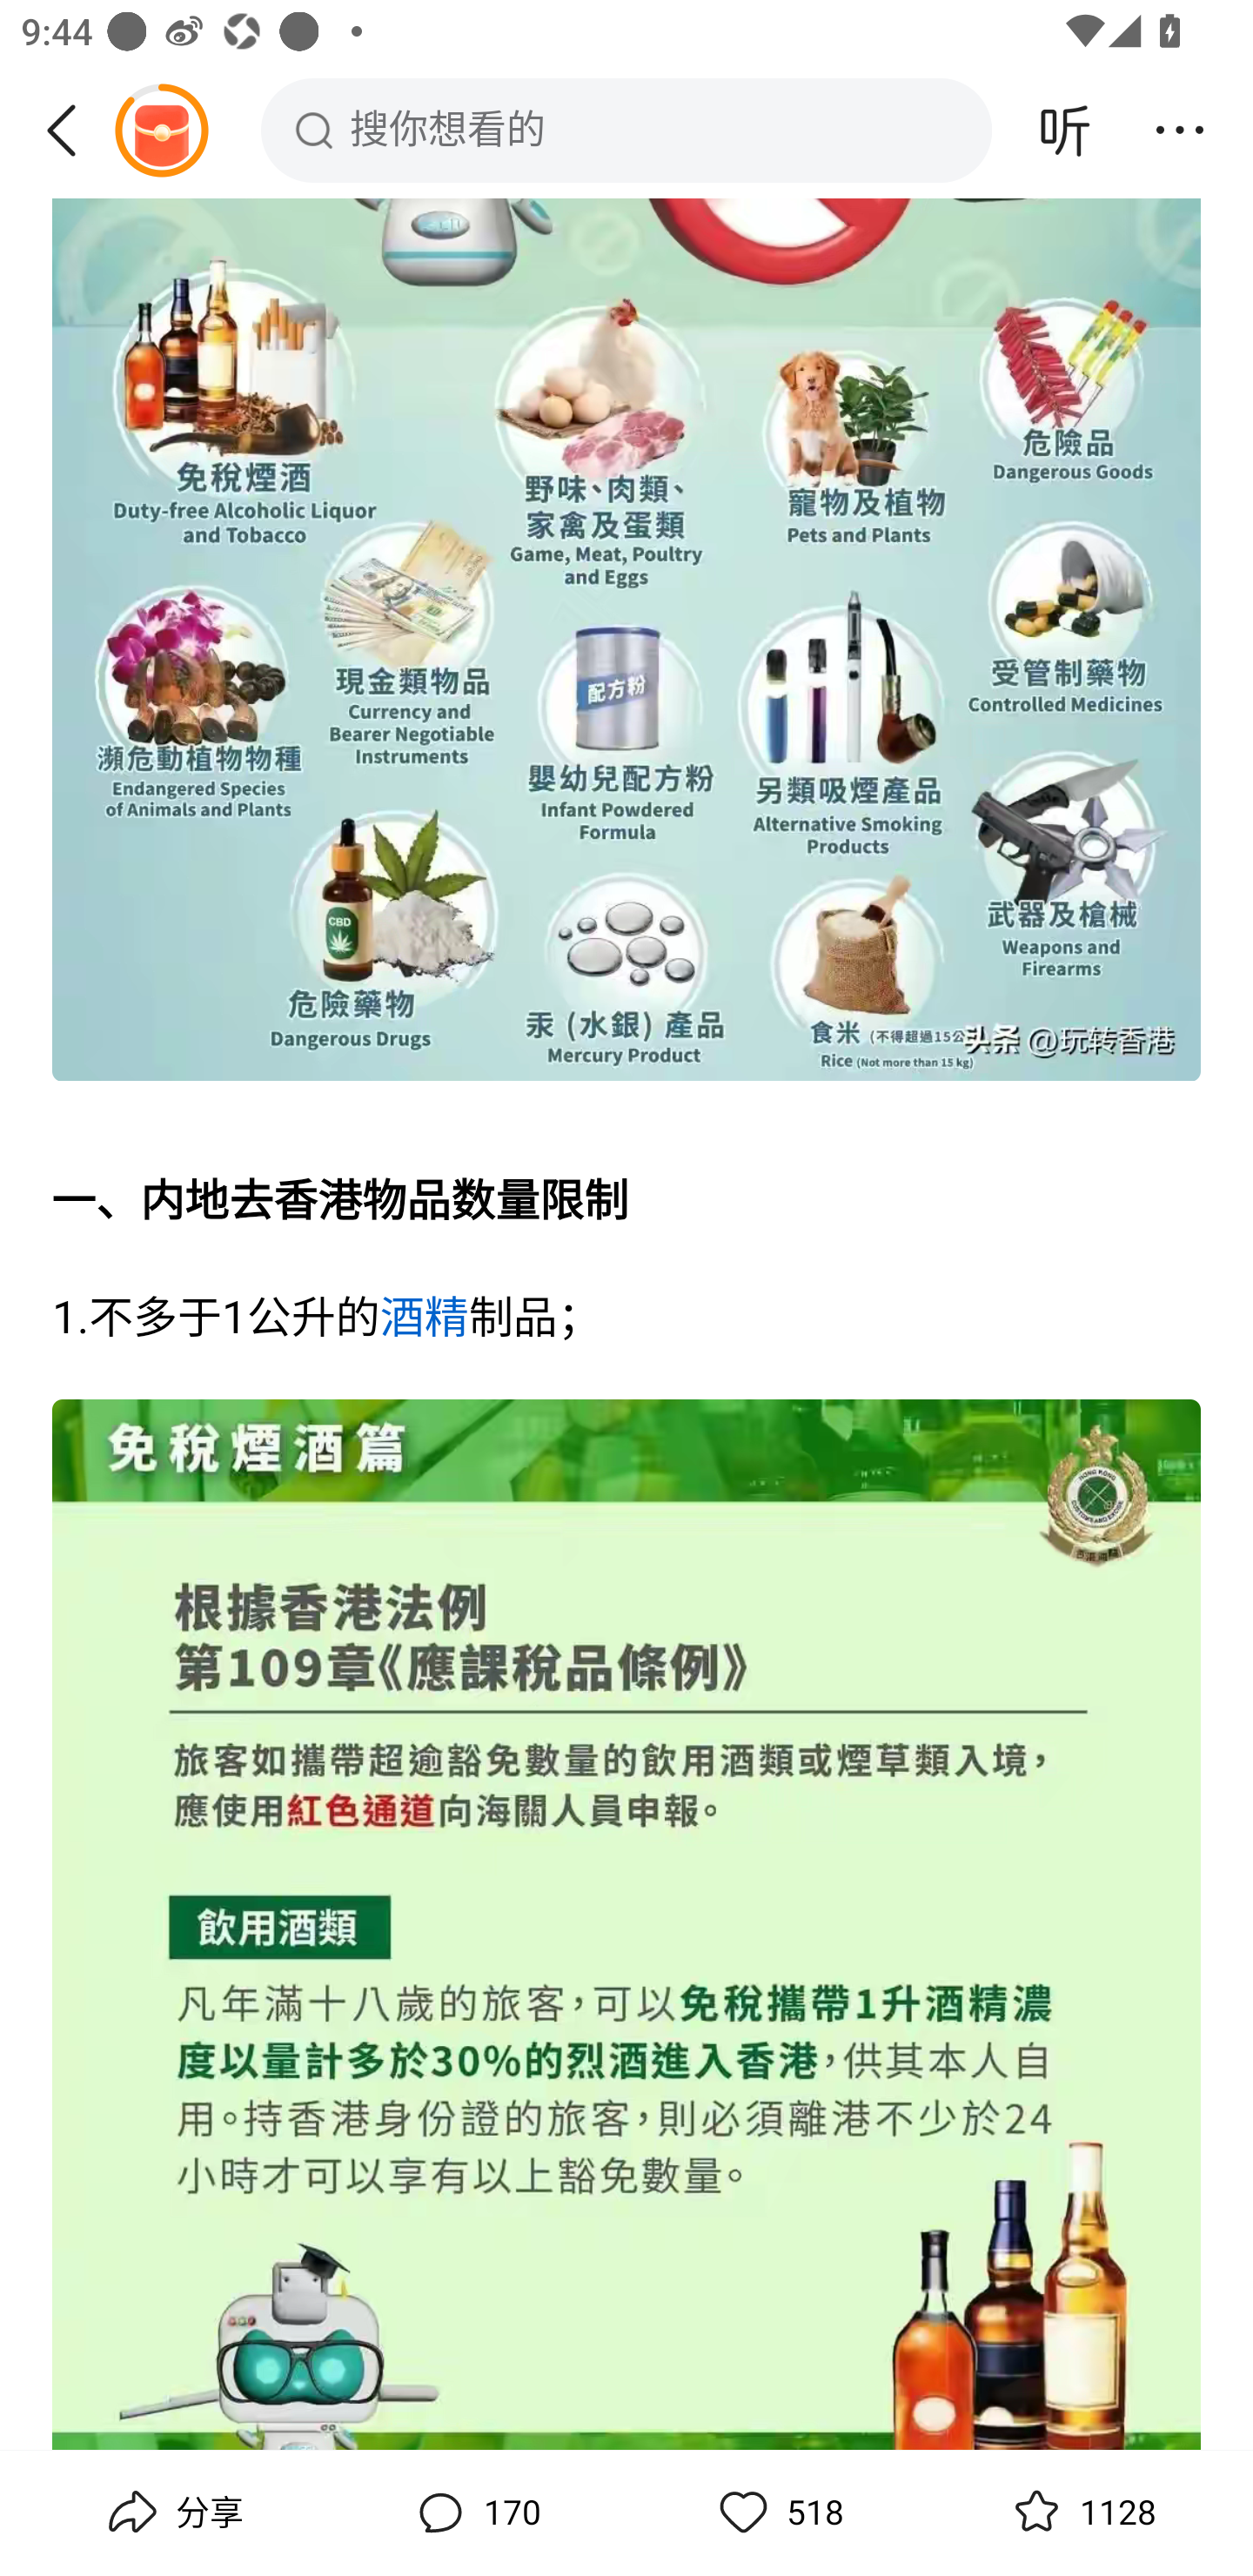  I want to click on 分享, so click(172, 2512).